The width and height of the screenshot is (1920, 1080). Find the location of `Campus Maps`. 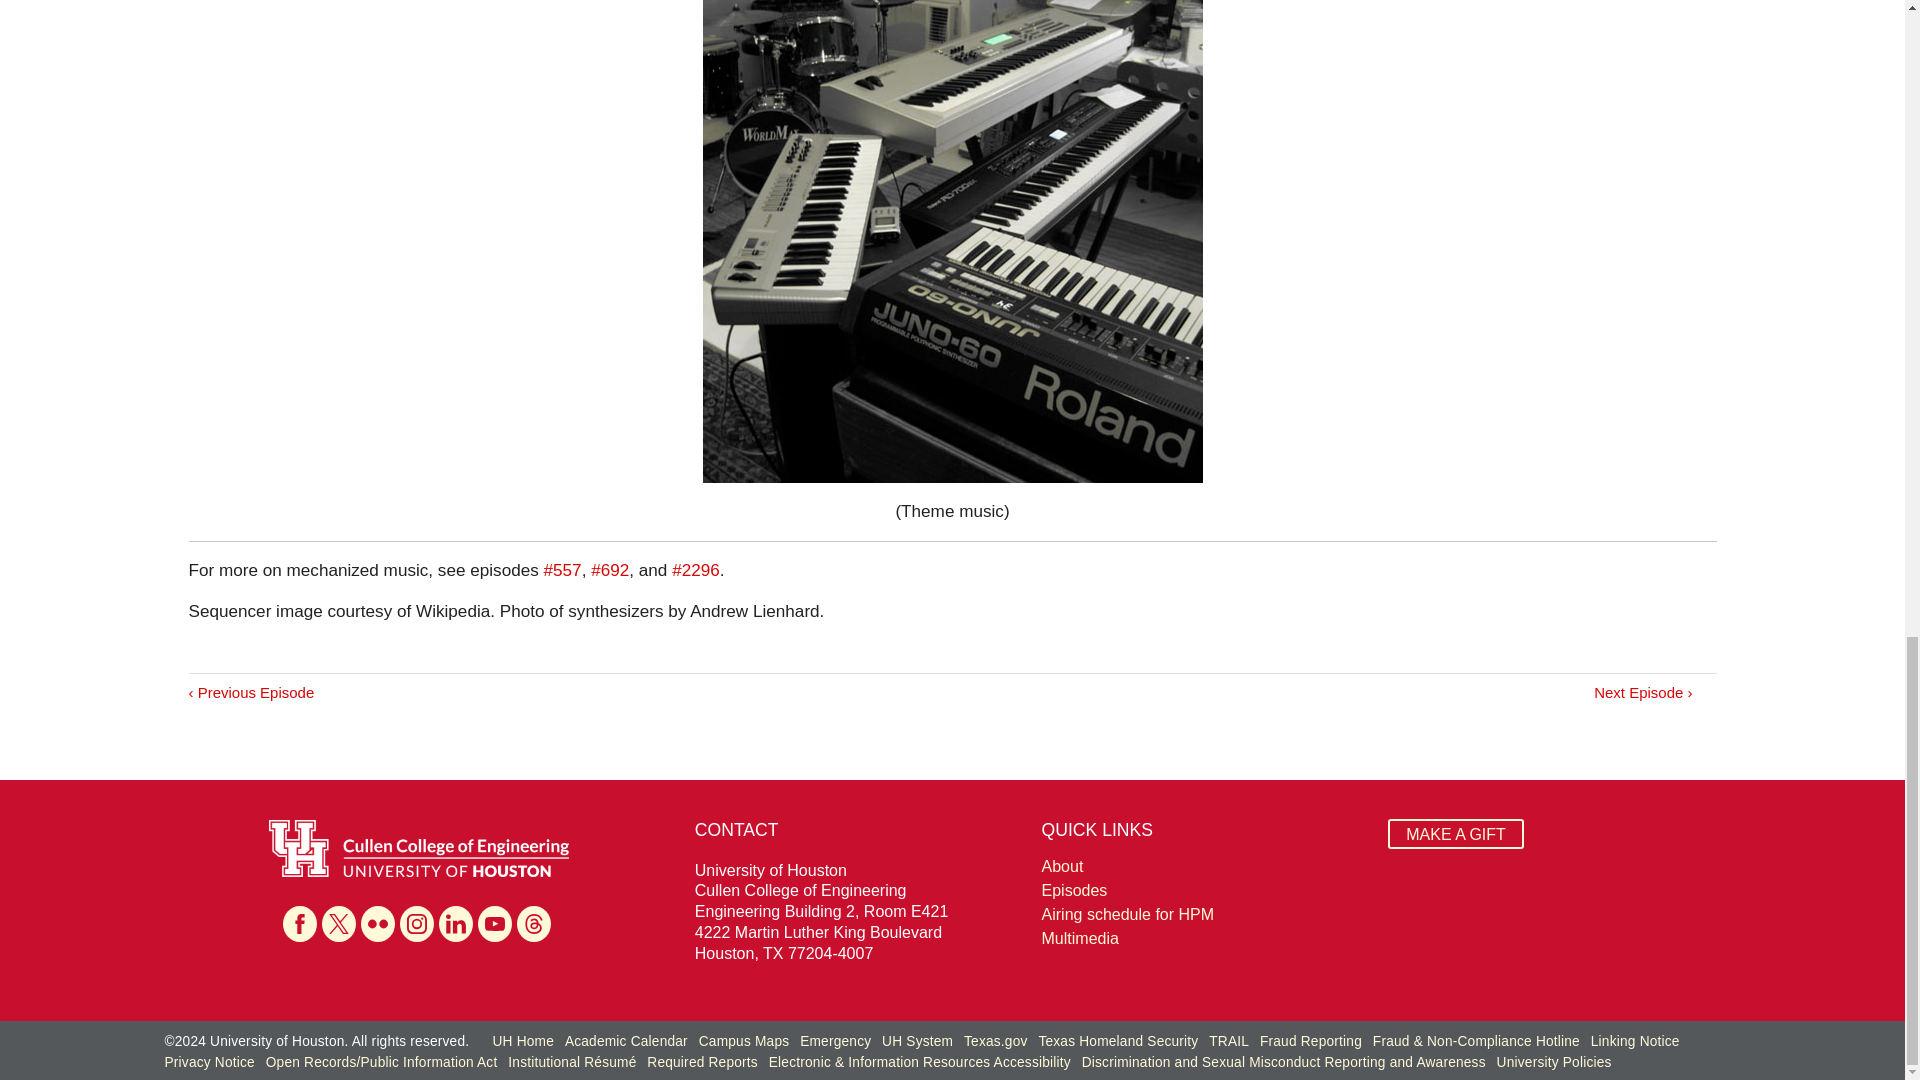

Campus Maps is located at coordinates (744, 1040).